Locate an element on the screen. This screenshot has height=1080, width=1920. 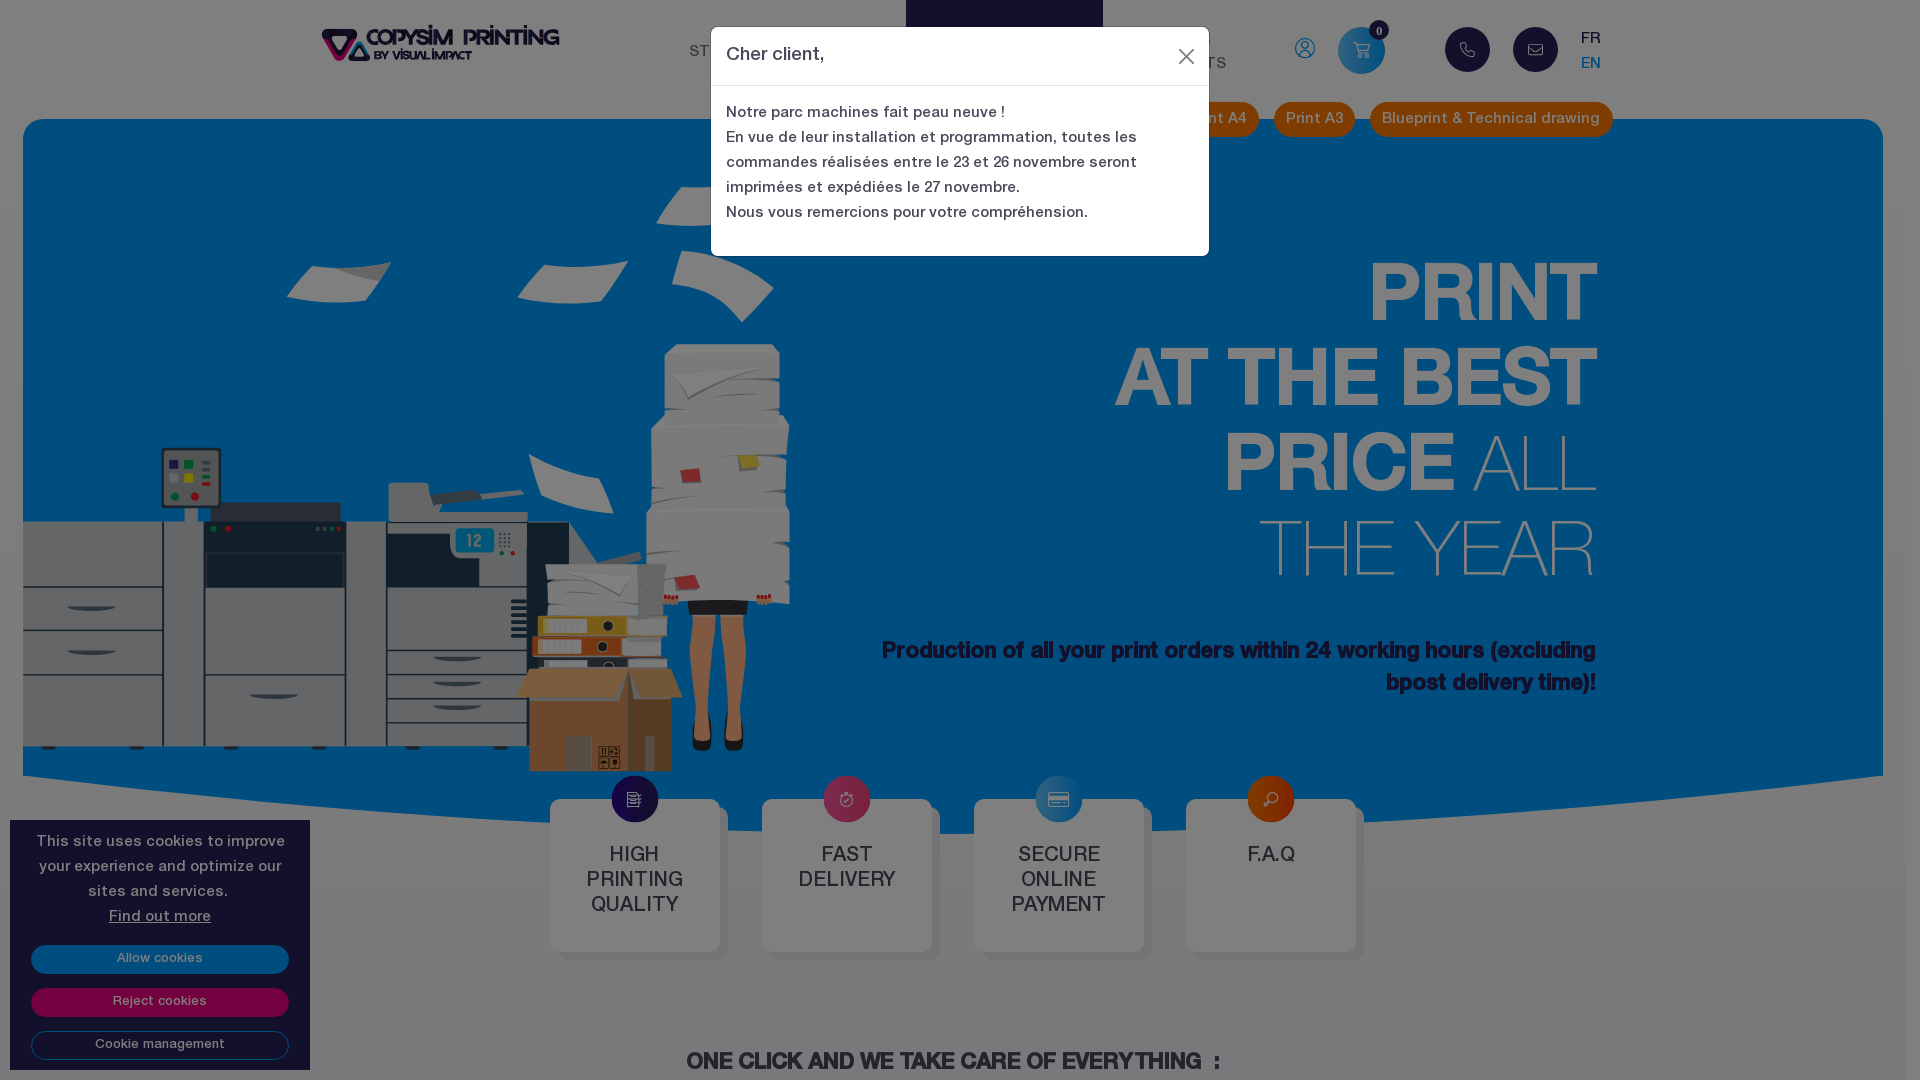
SECURE ONLINE PAYMENT is located at coordinates (1059, 876).